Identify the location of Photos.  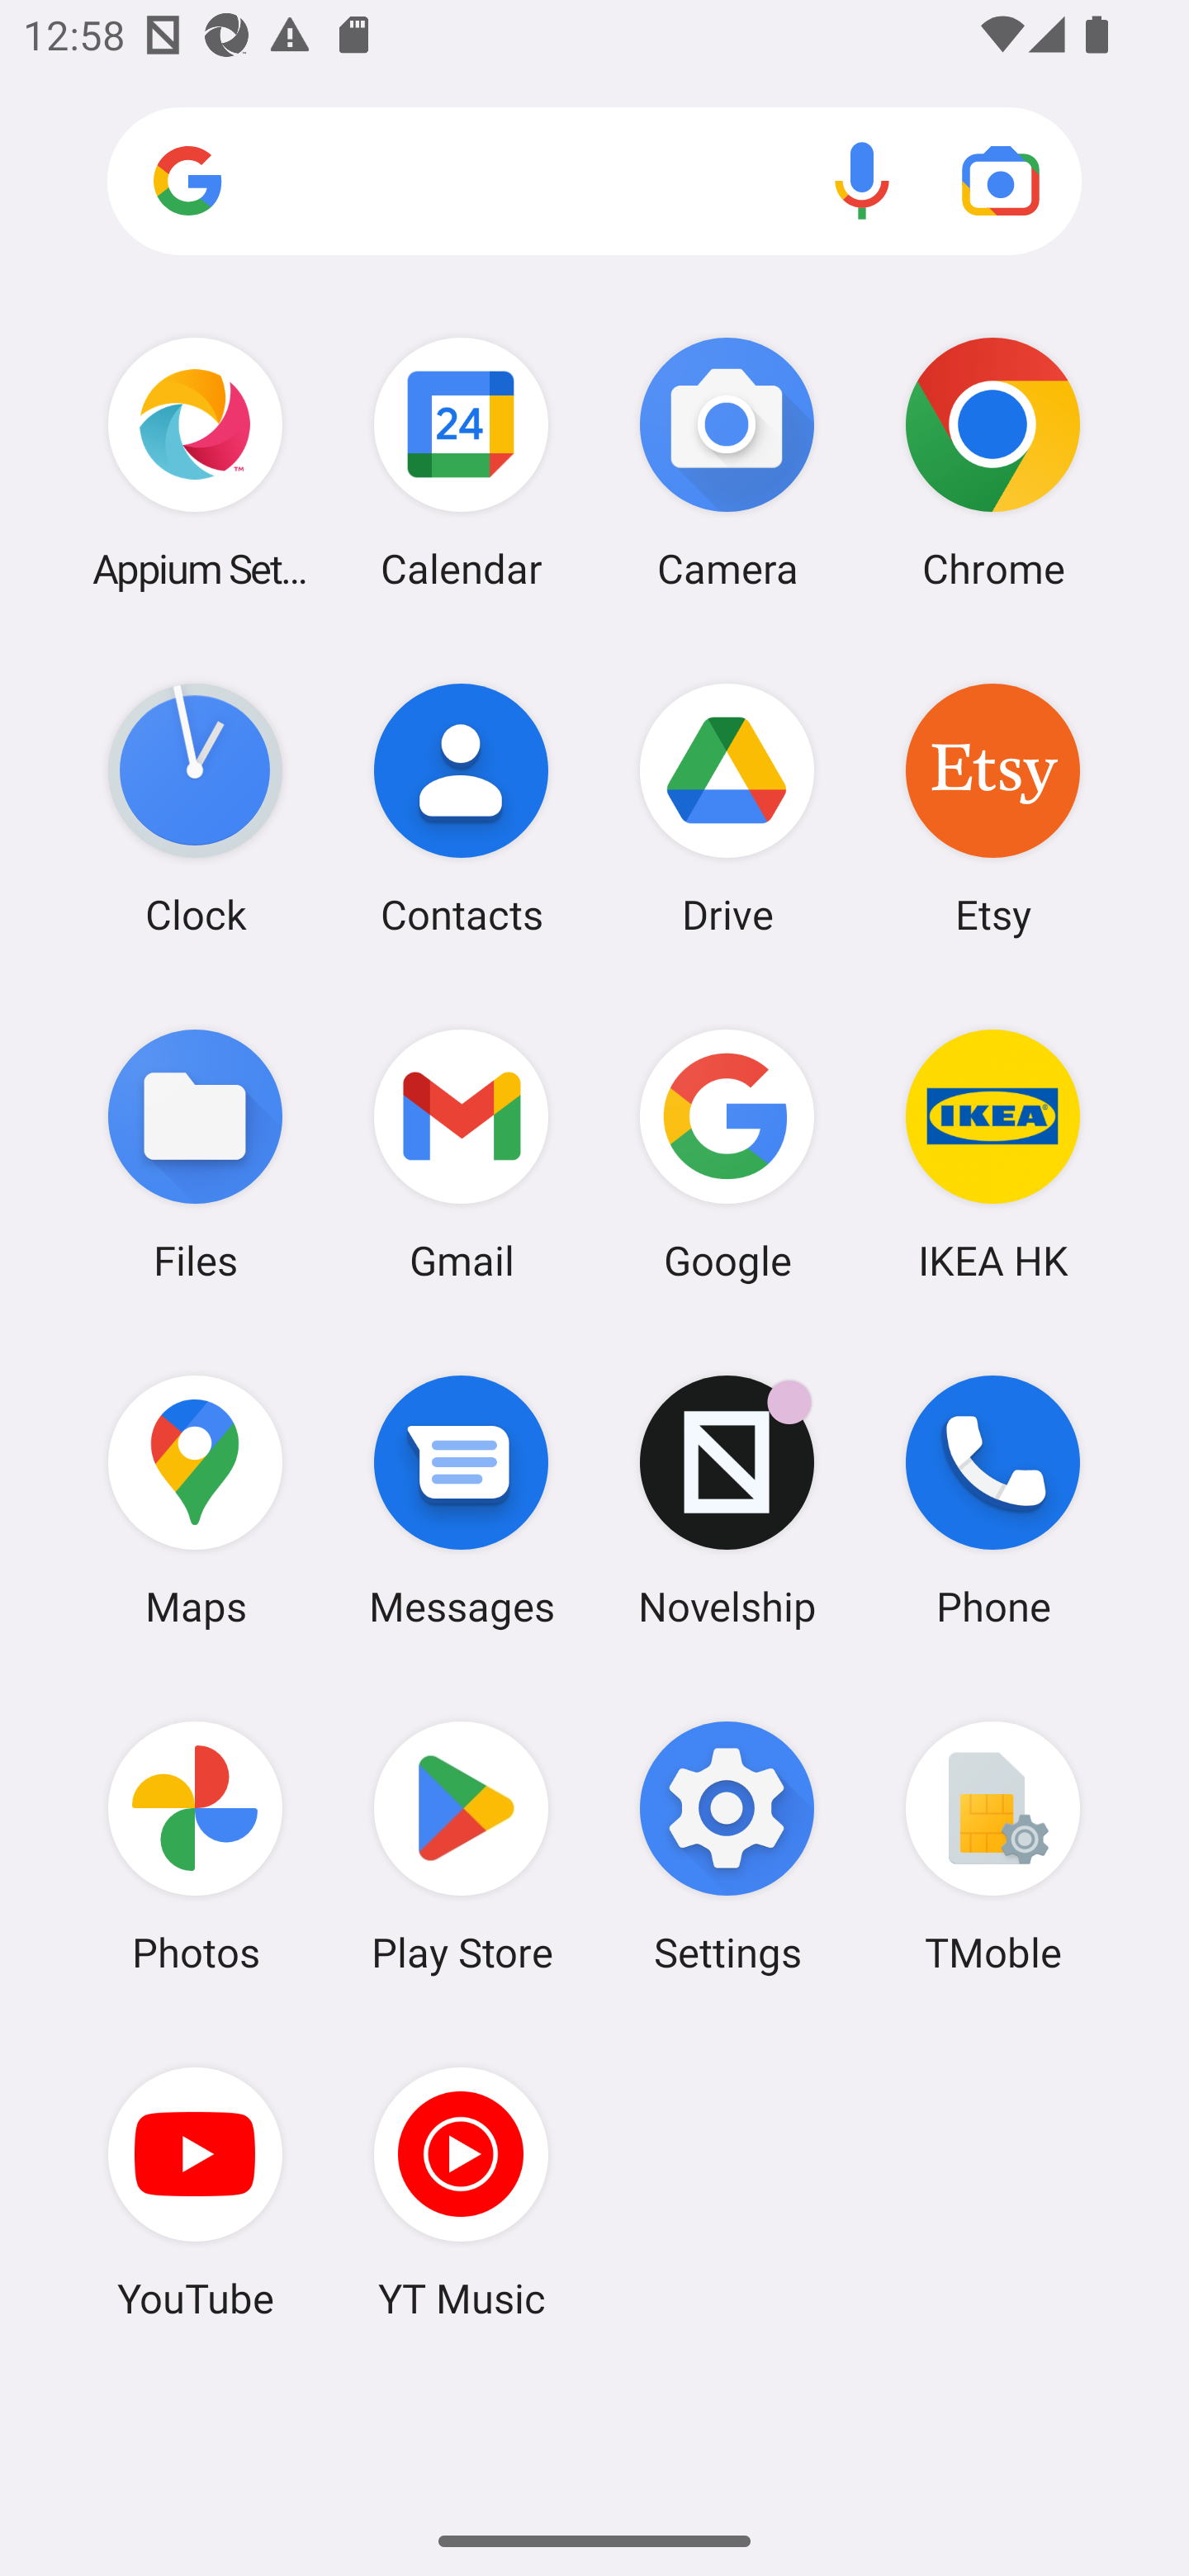
(195, 1847).